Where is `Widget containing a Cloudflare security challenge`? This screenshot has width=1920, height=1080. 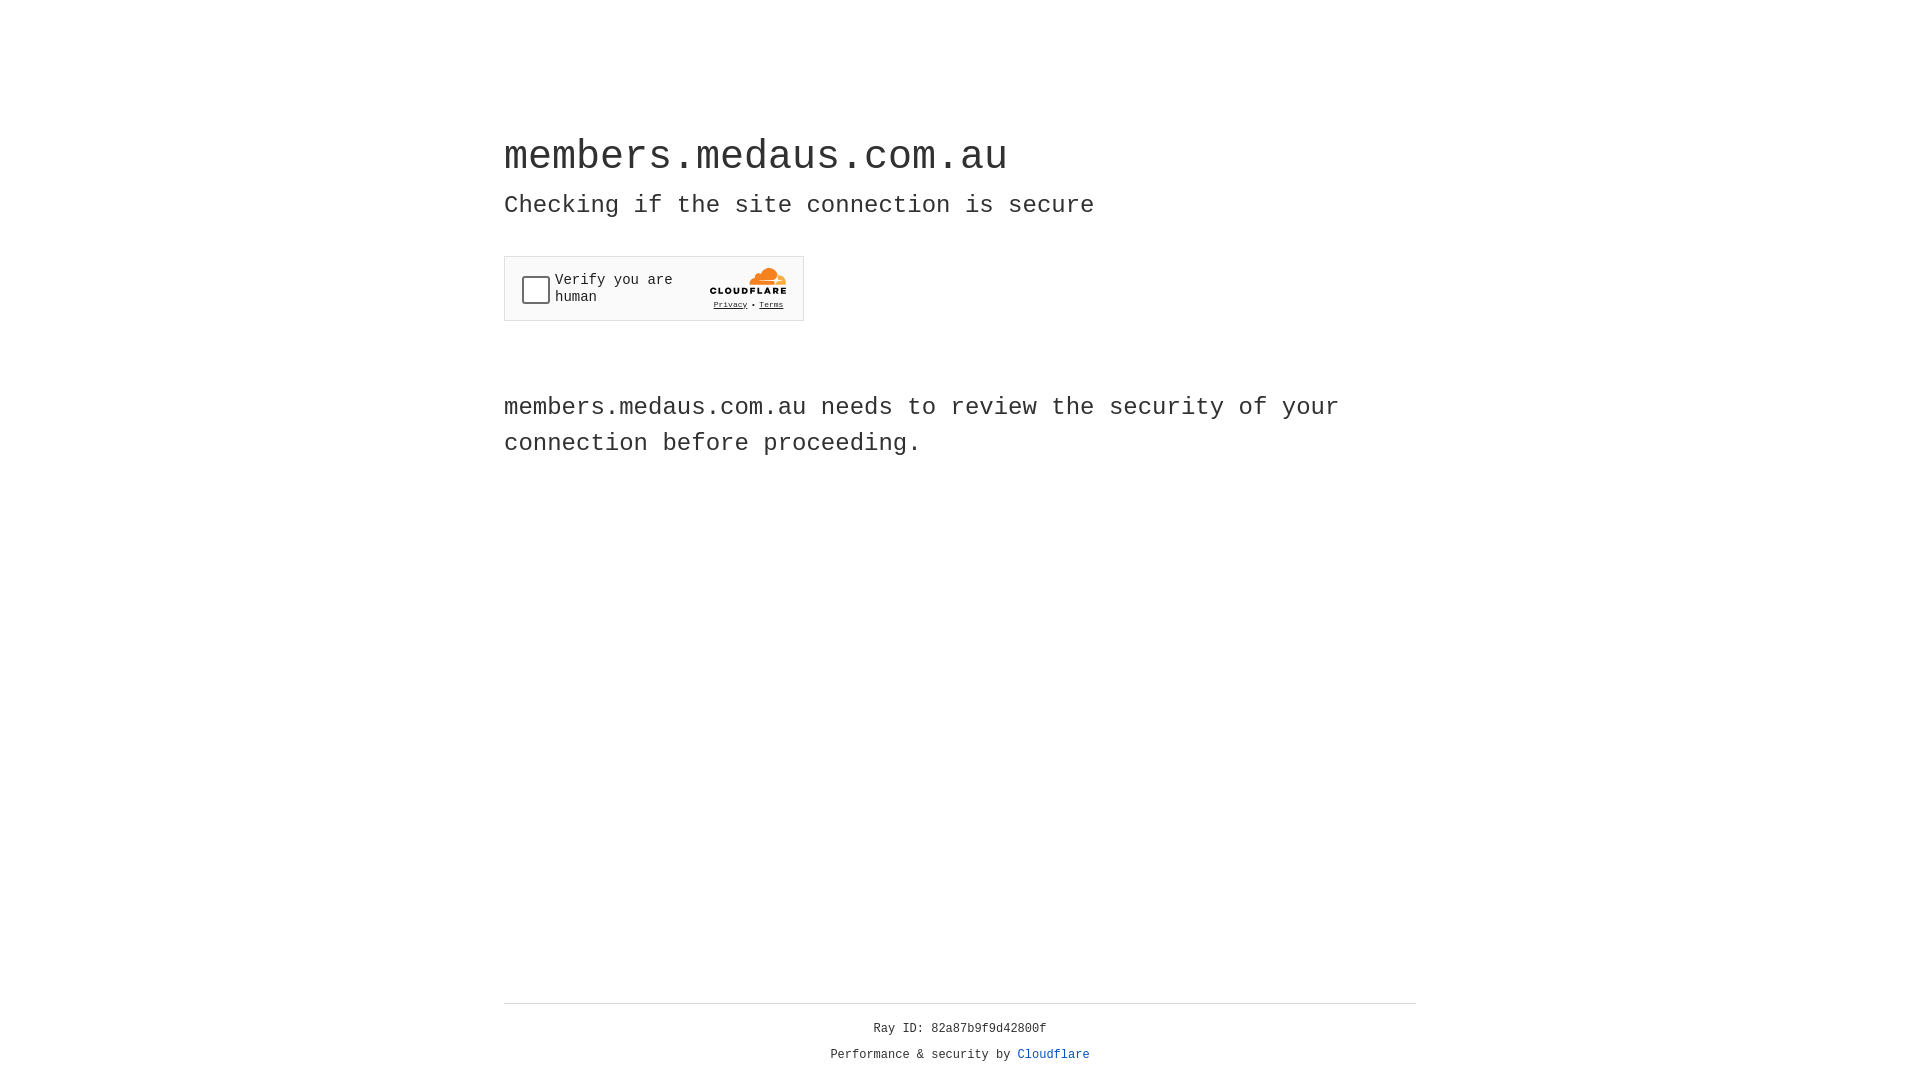
Widget containing a Cloudflare security challenge is located at coordinates (654, 288).